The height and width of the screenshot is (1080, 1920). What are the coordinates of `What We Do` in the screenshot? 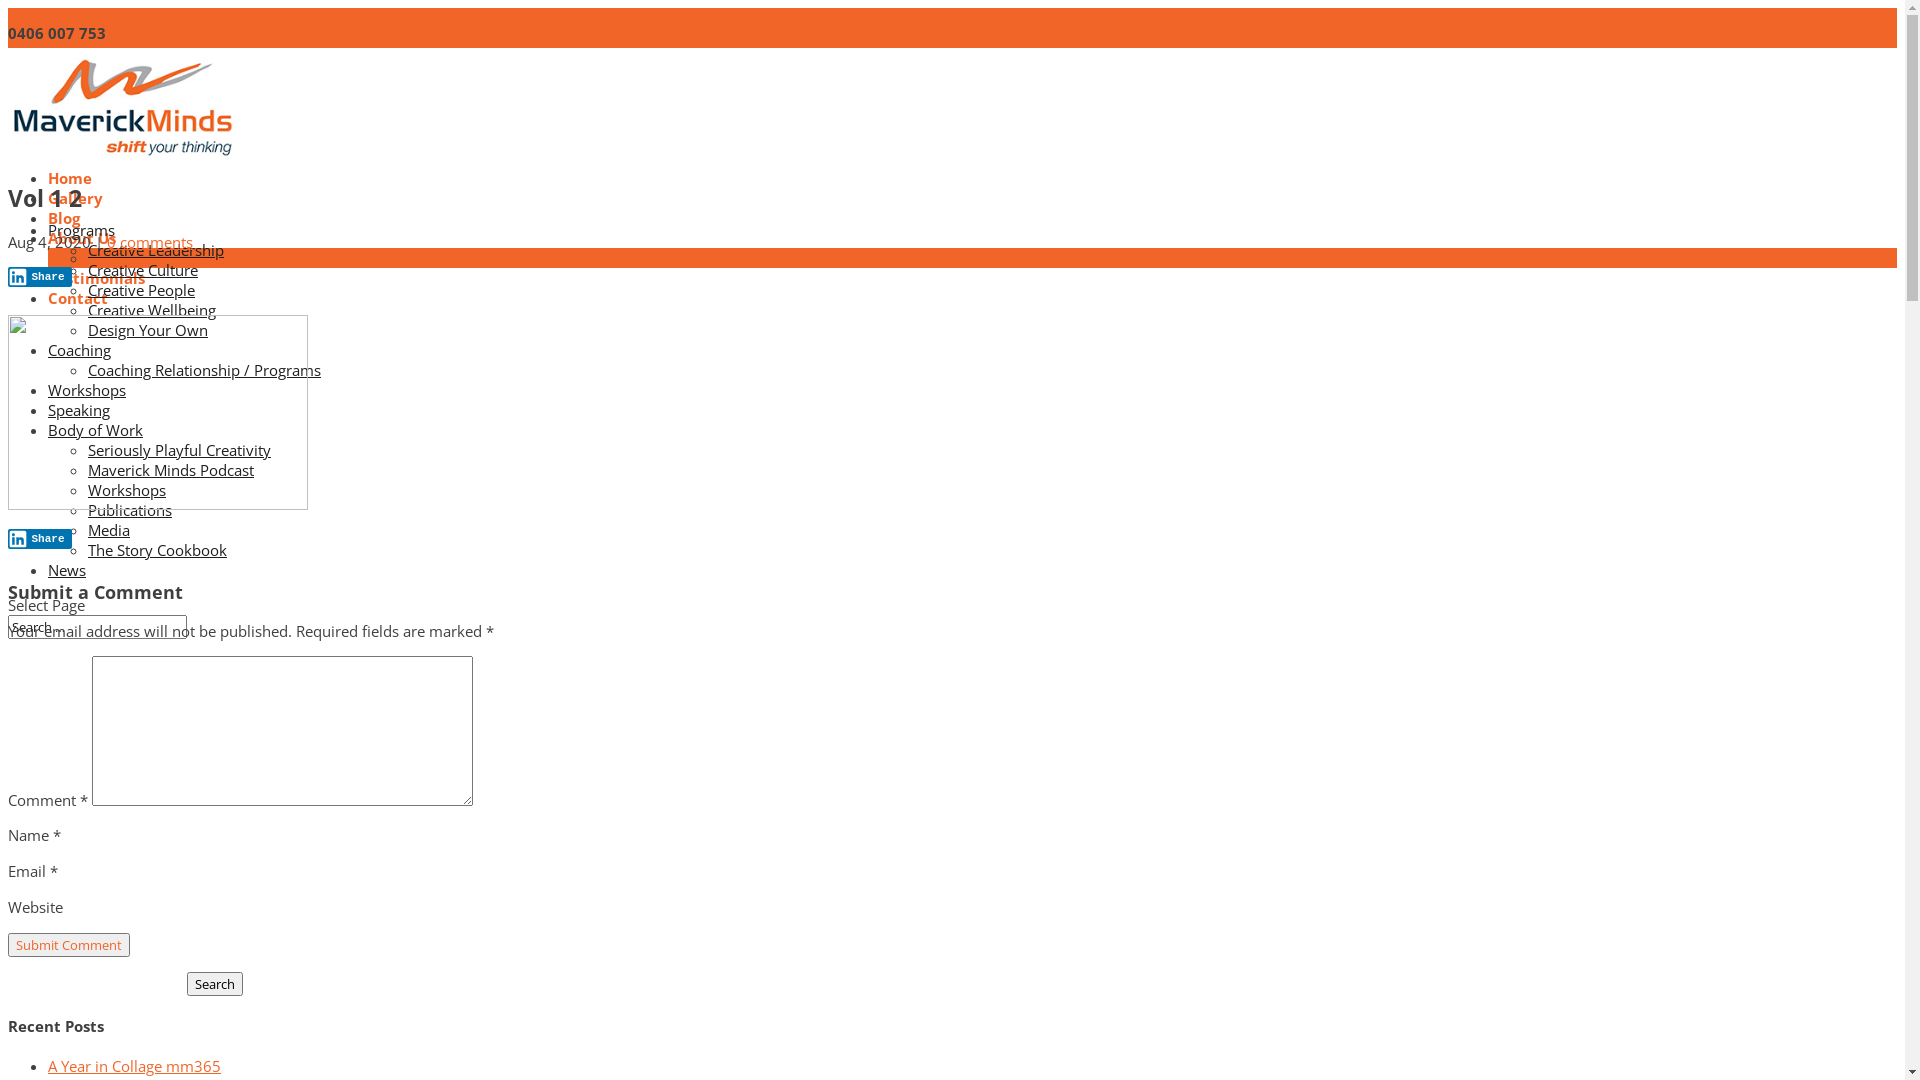 It's located at (134, 258).